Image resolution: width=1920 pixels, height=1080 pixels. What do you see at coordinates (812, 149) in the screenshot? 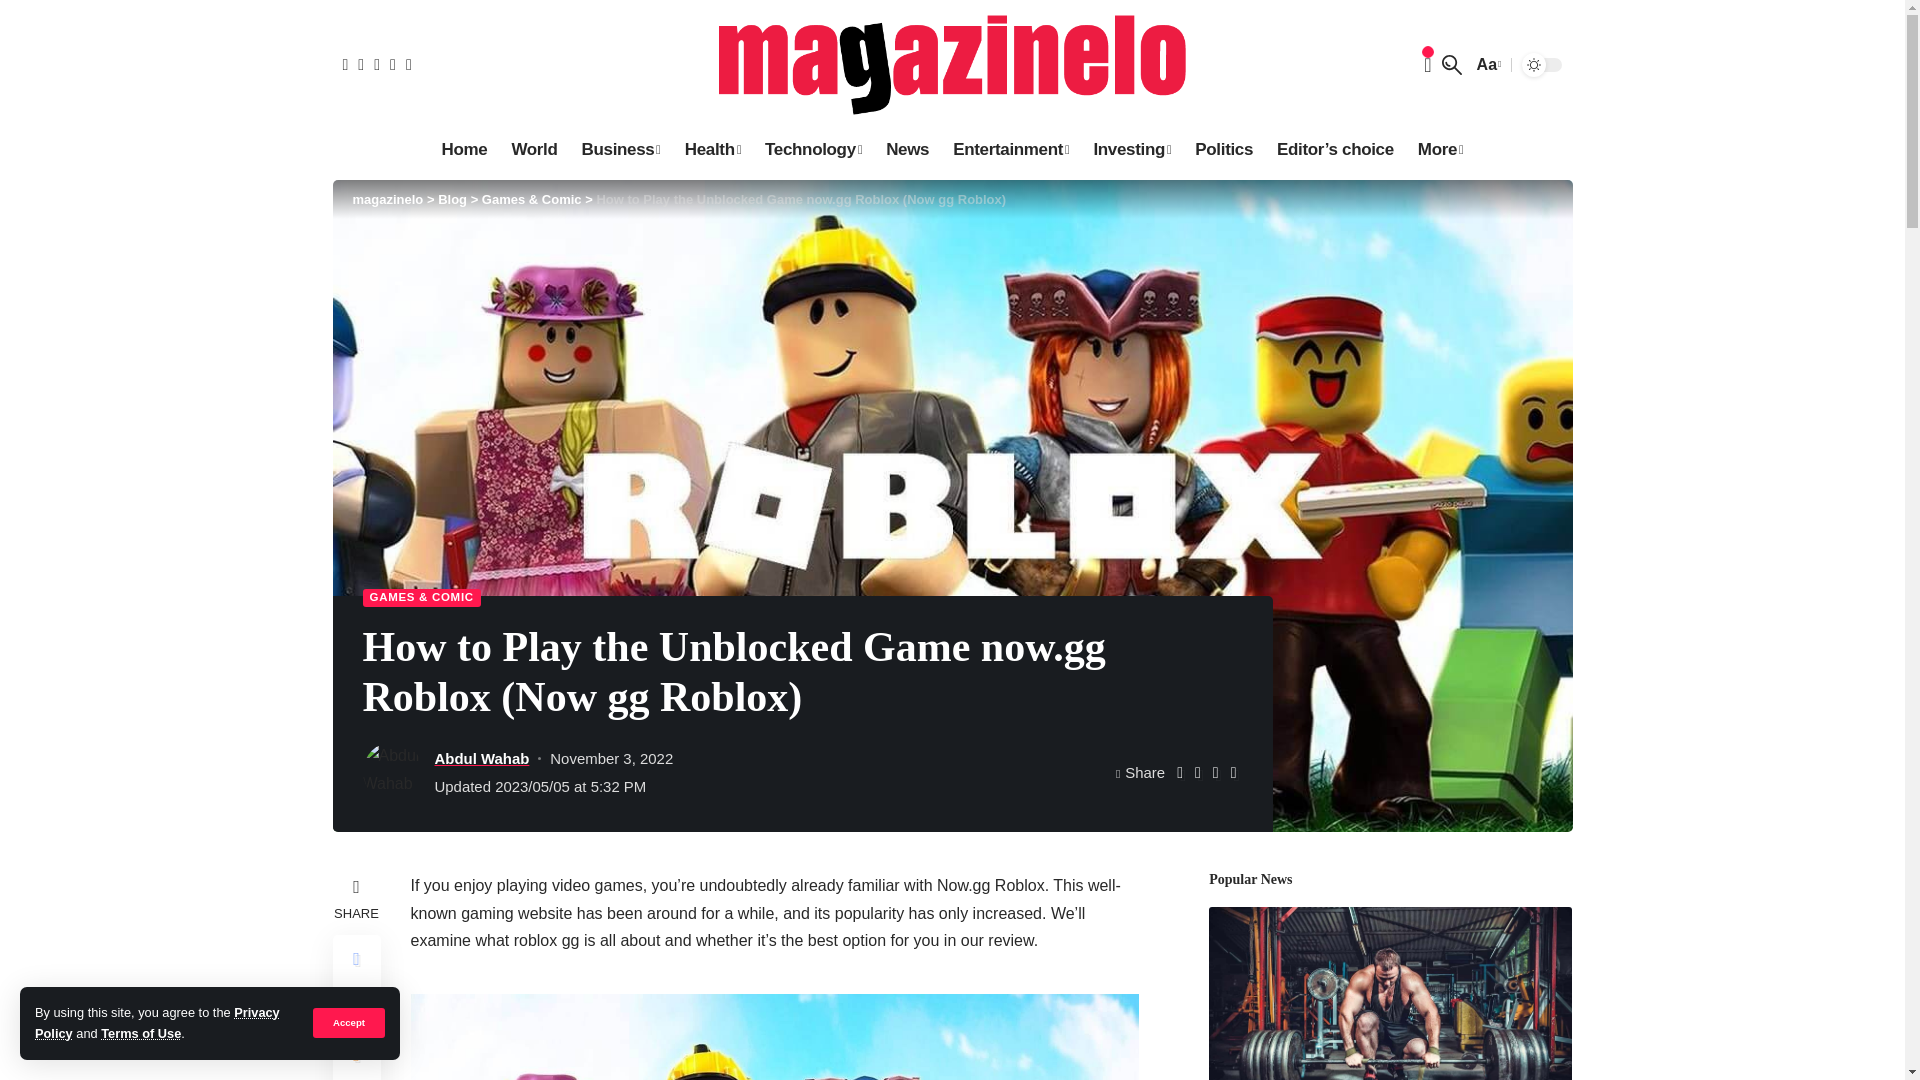
I see `Technology` at bounding box center [812, 149].